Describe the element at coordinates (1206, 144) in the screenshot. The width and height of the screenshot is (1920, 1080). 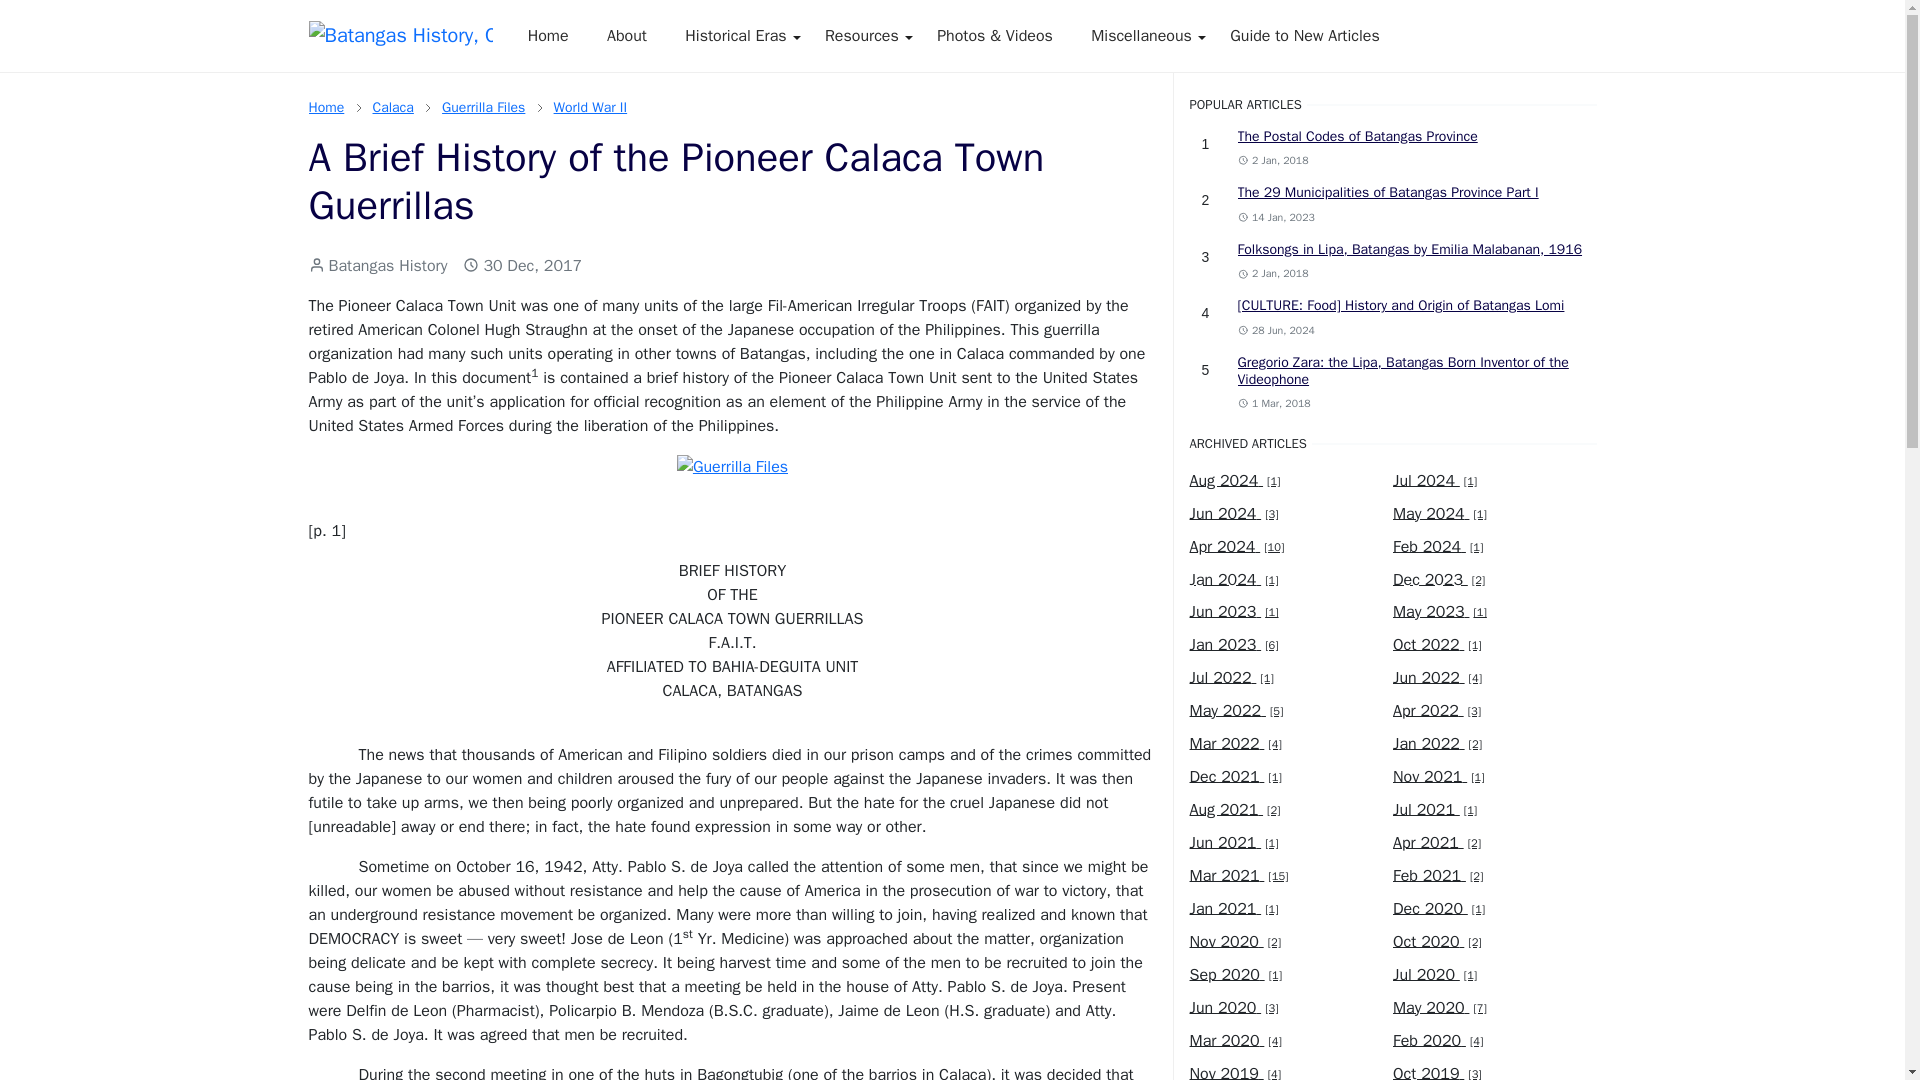
I see `1` at that location.